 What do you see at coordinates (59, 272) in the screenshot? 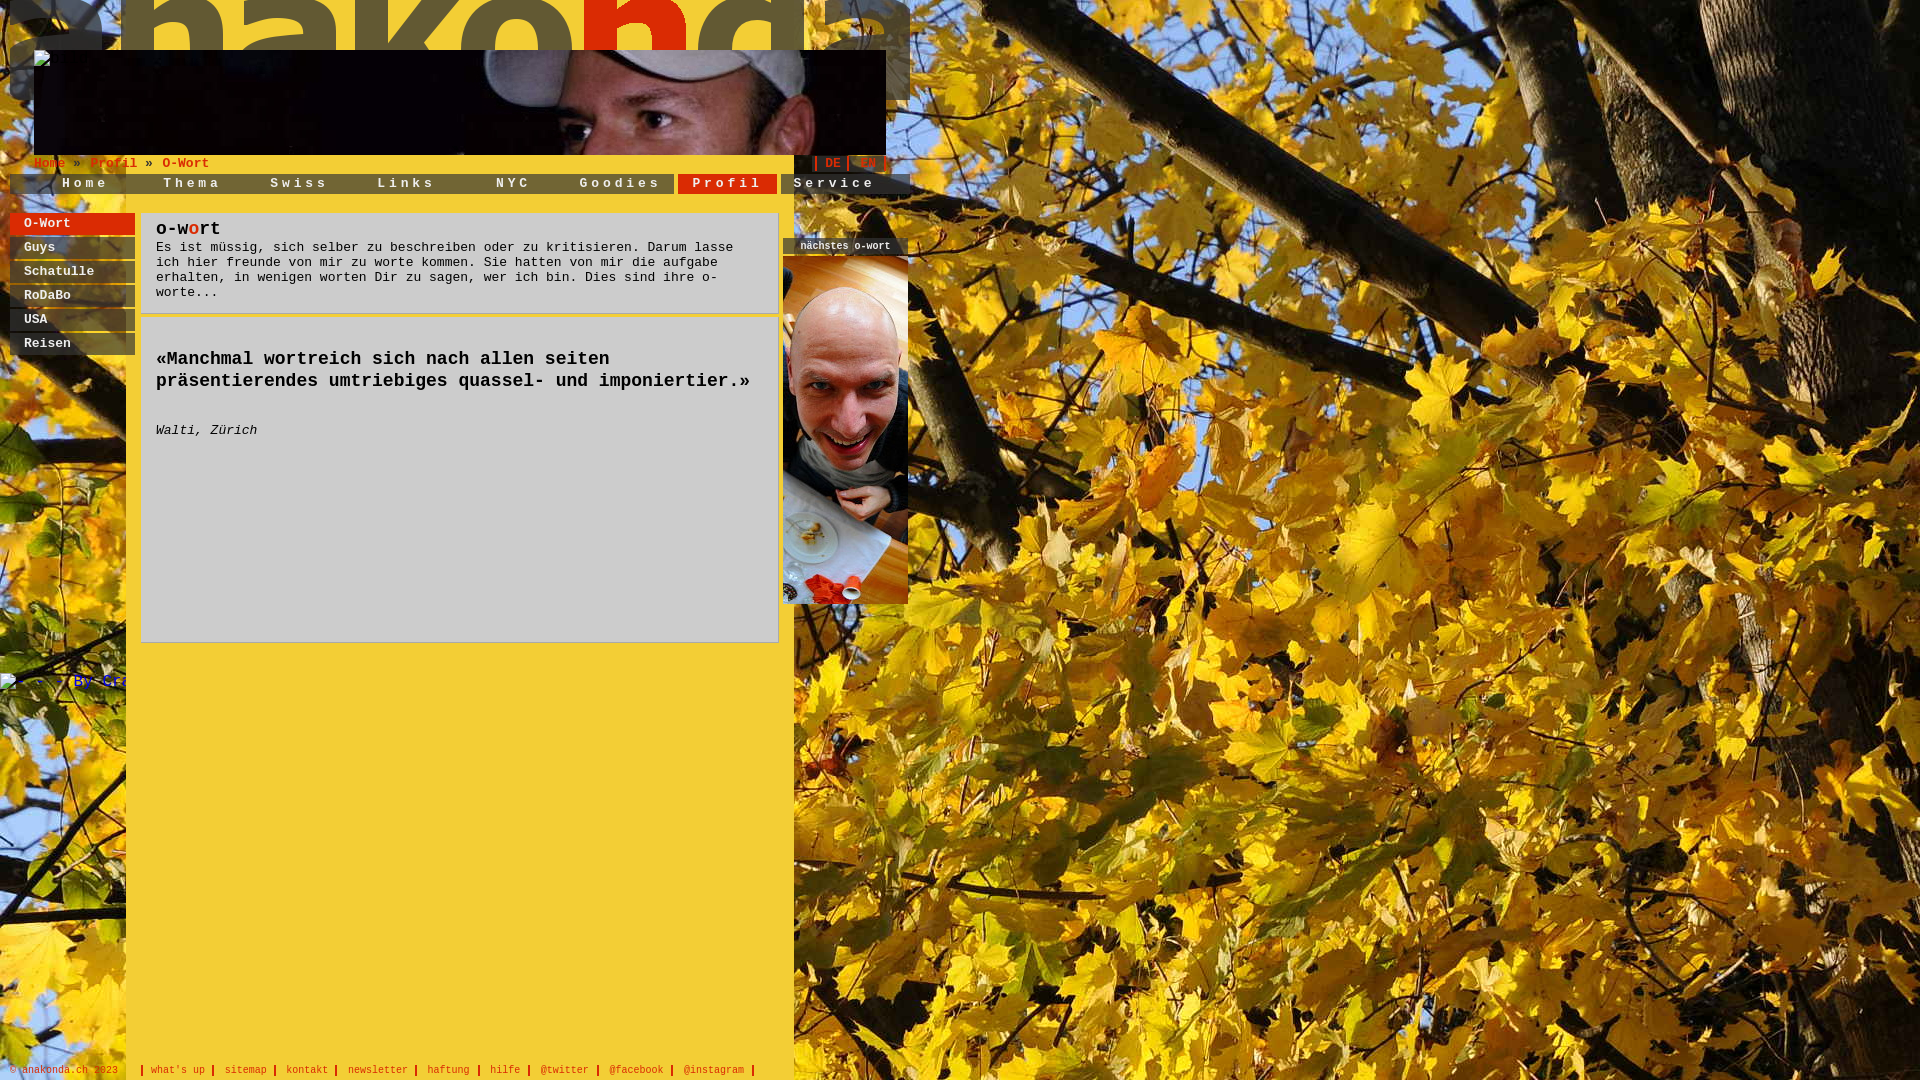
I see `Schatulle` at bounding box center [59, 272].